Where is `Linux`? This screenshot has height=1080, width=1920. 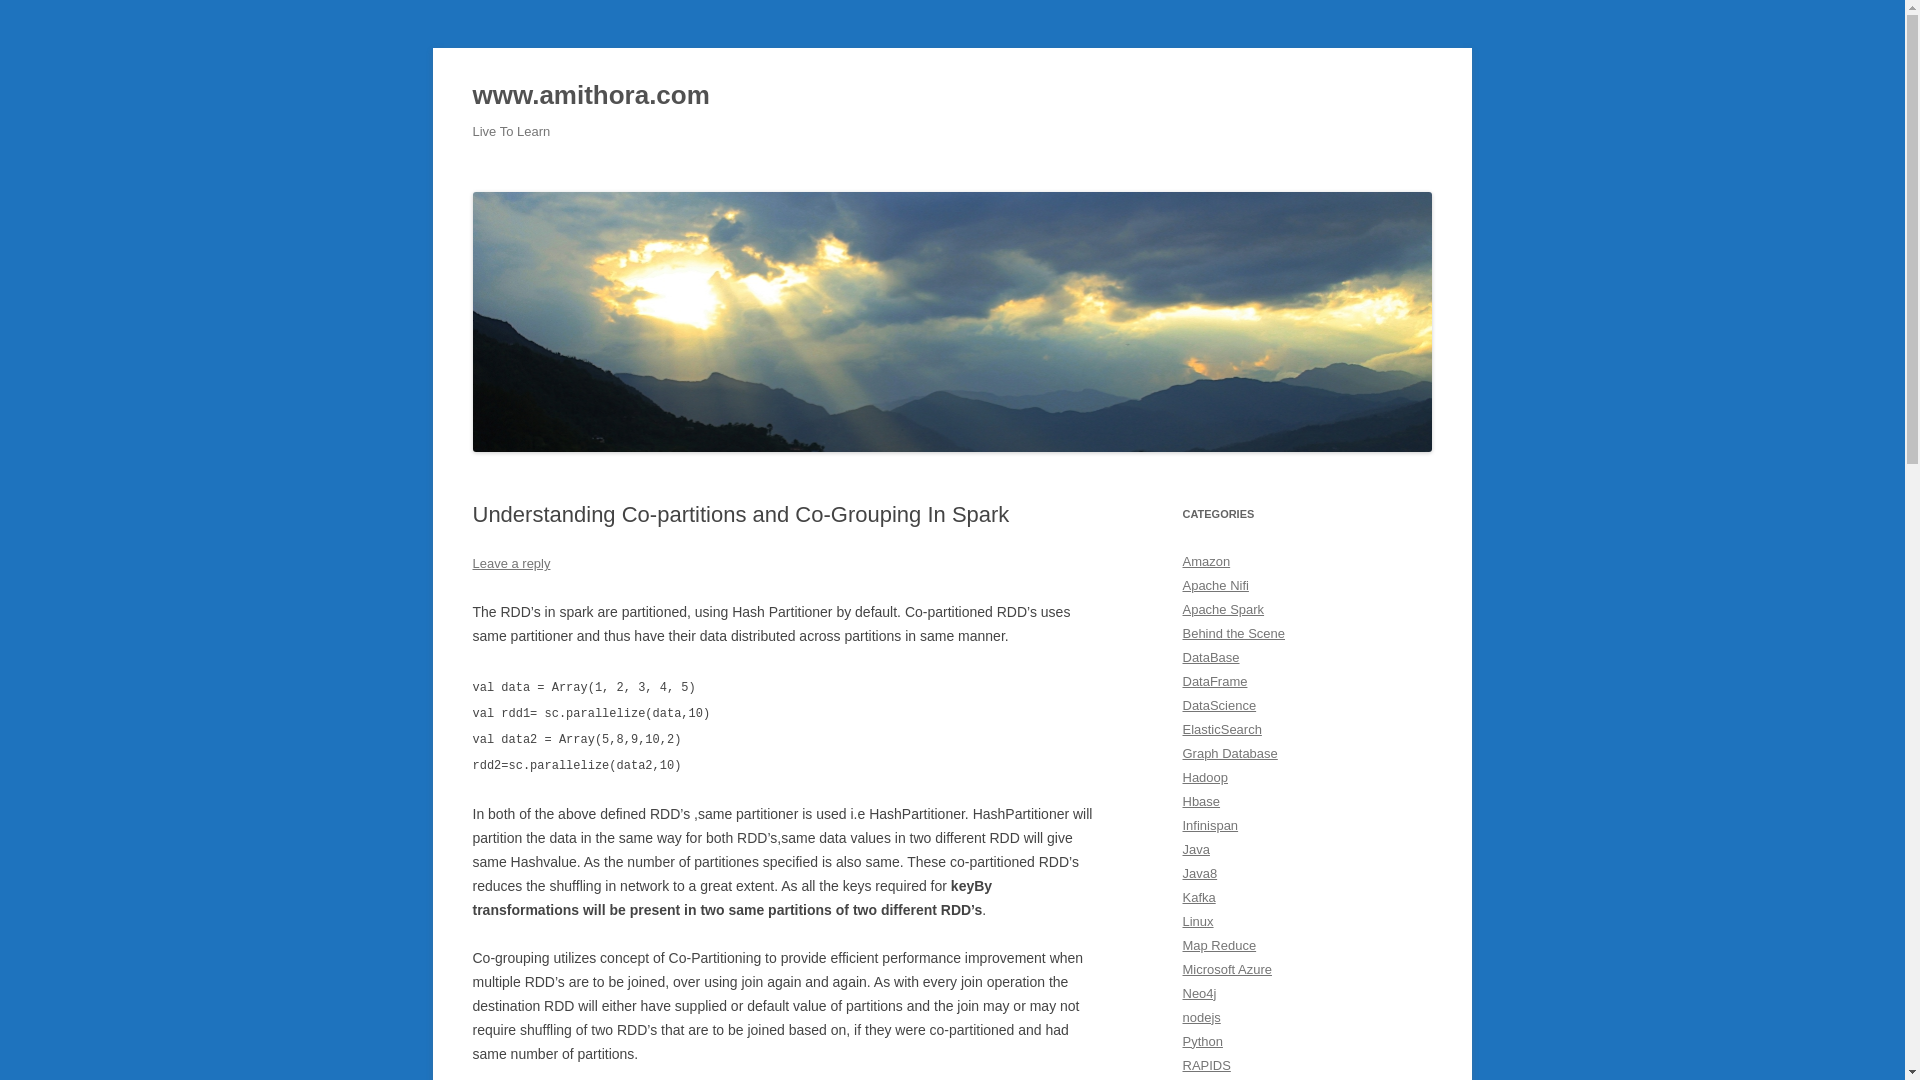 Linux is located at coordinates (1198, 920).